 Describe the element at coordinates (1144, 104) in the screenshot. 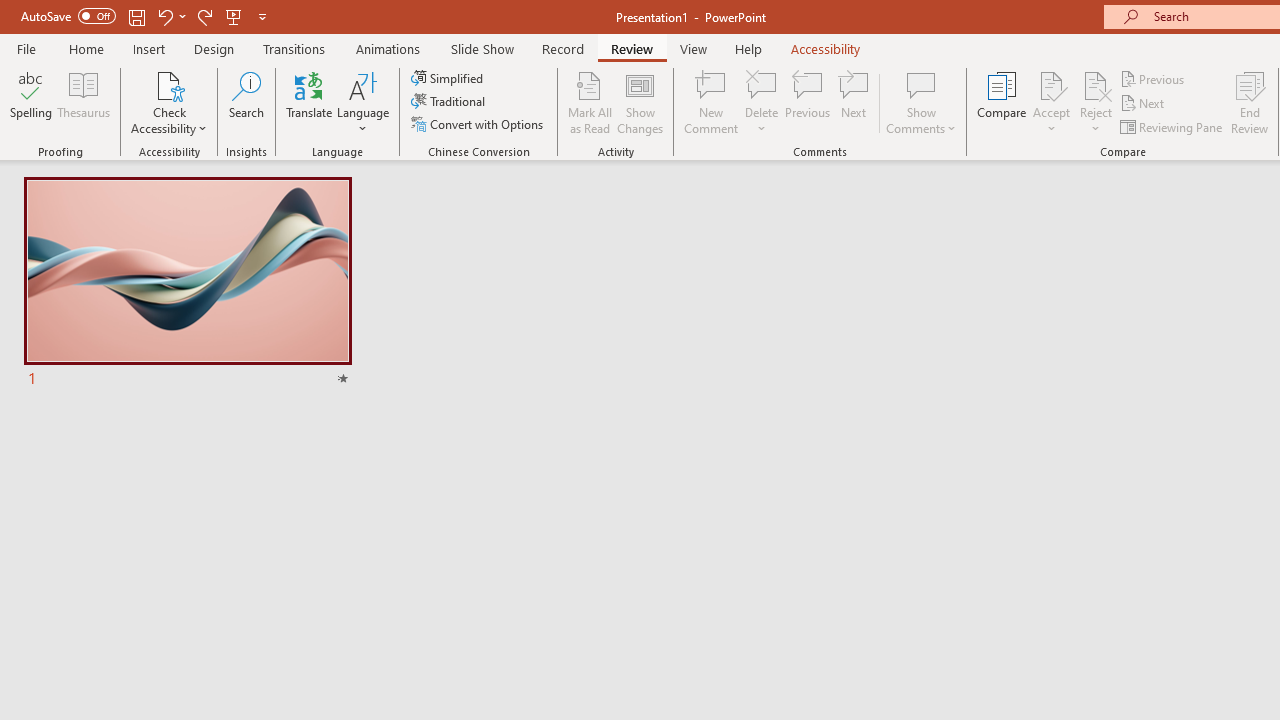

I see `Next` at that location.